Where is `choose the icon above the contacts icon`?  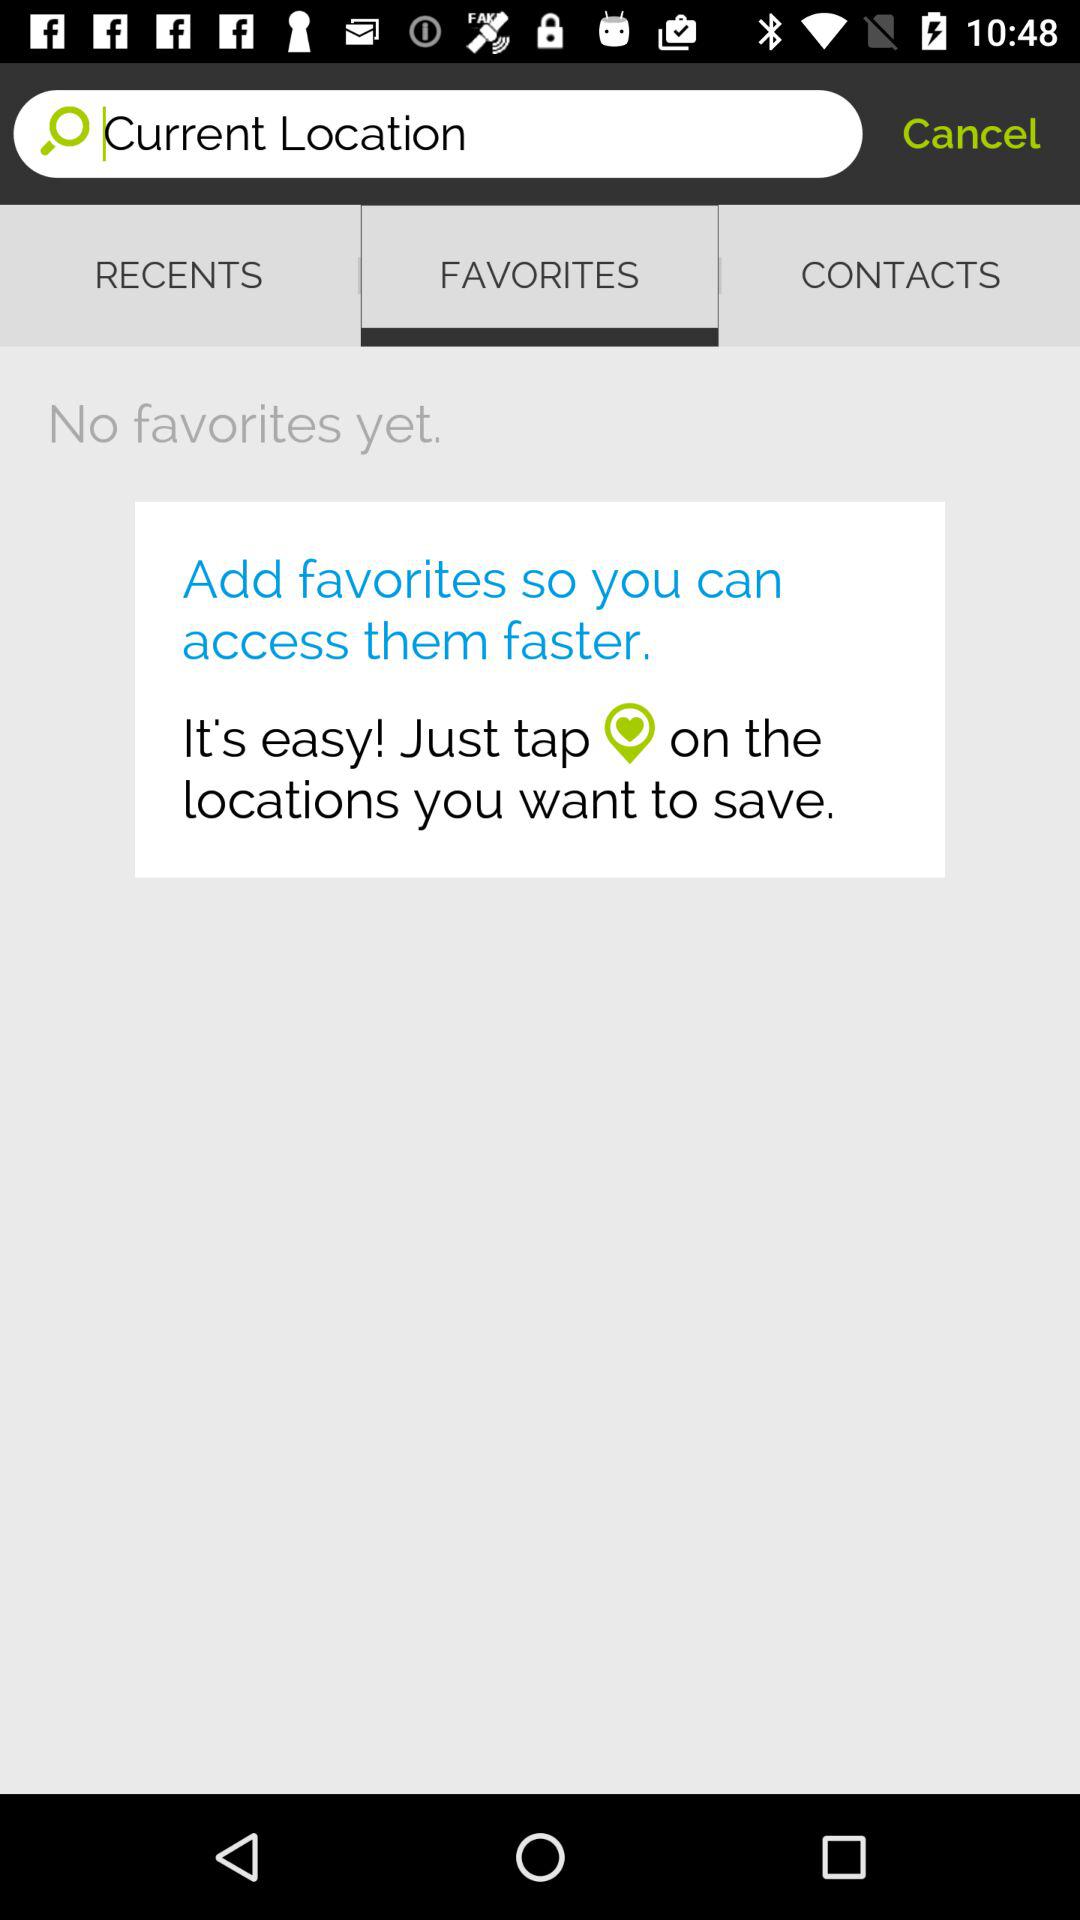
choose the icon above the contacts icon is located at coordinates (970, 134).